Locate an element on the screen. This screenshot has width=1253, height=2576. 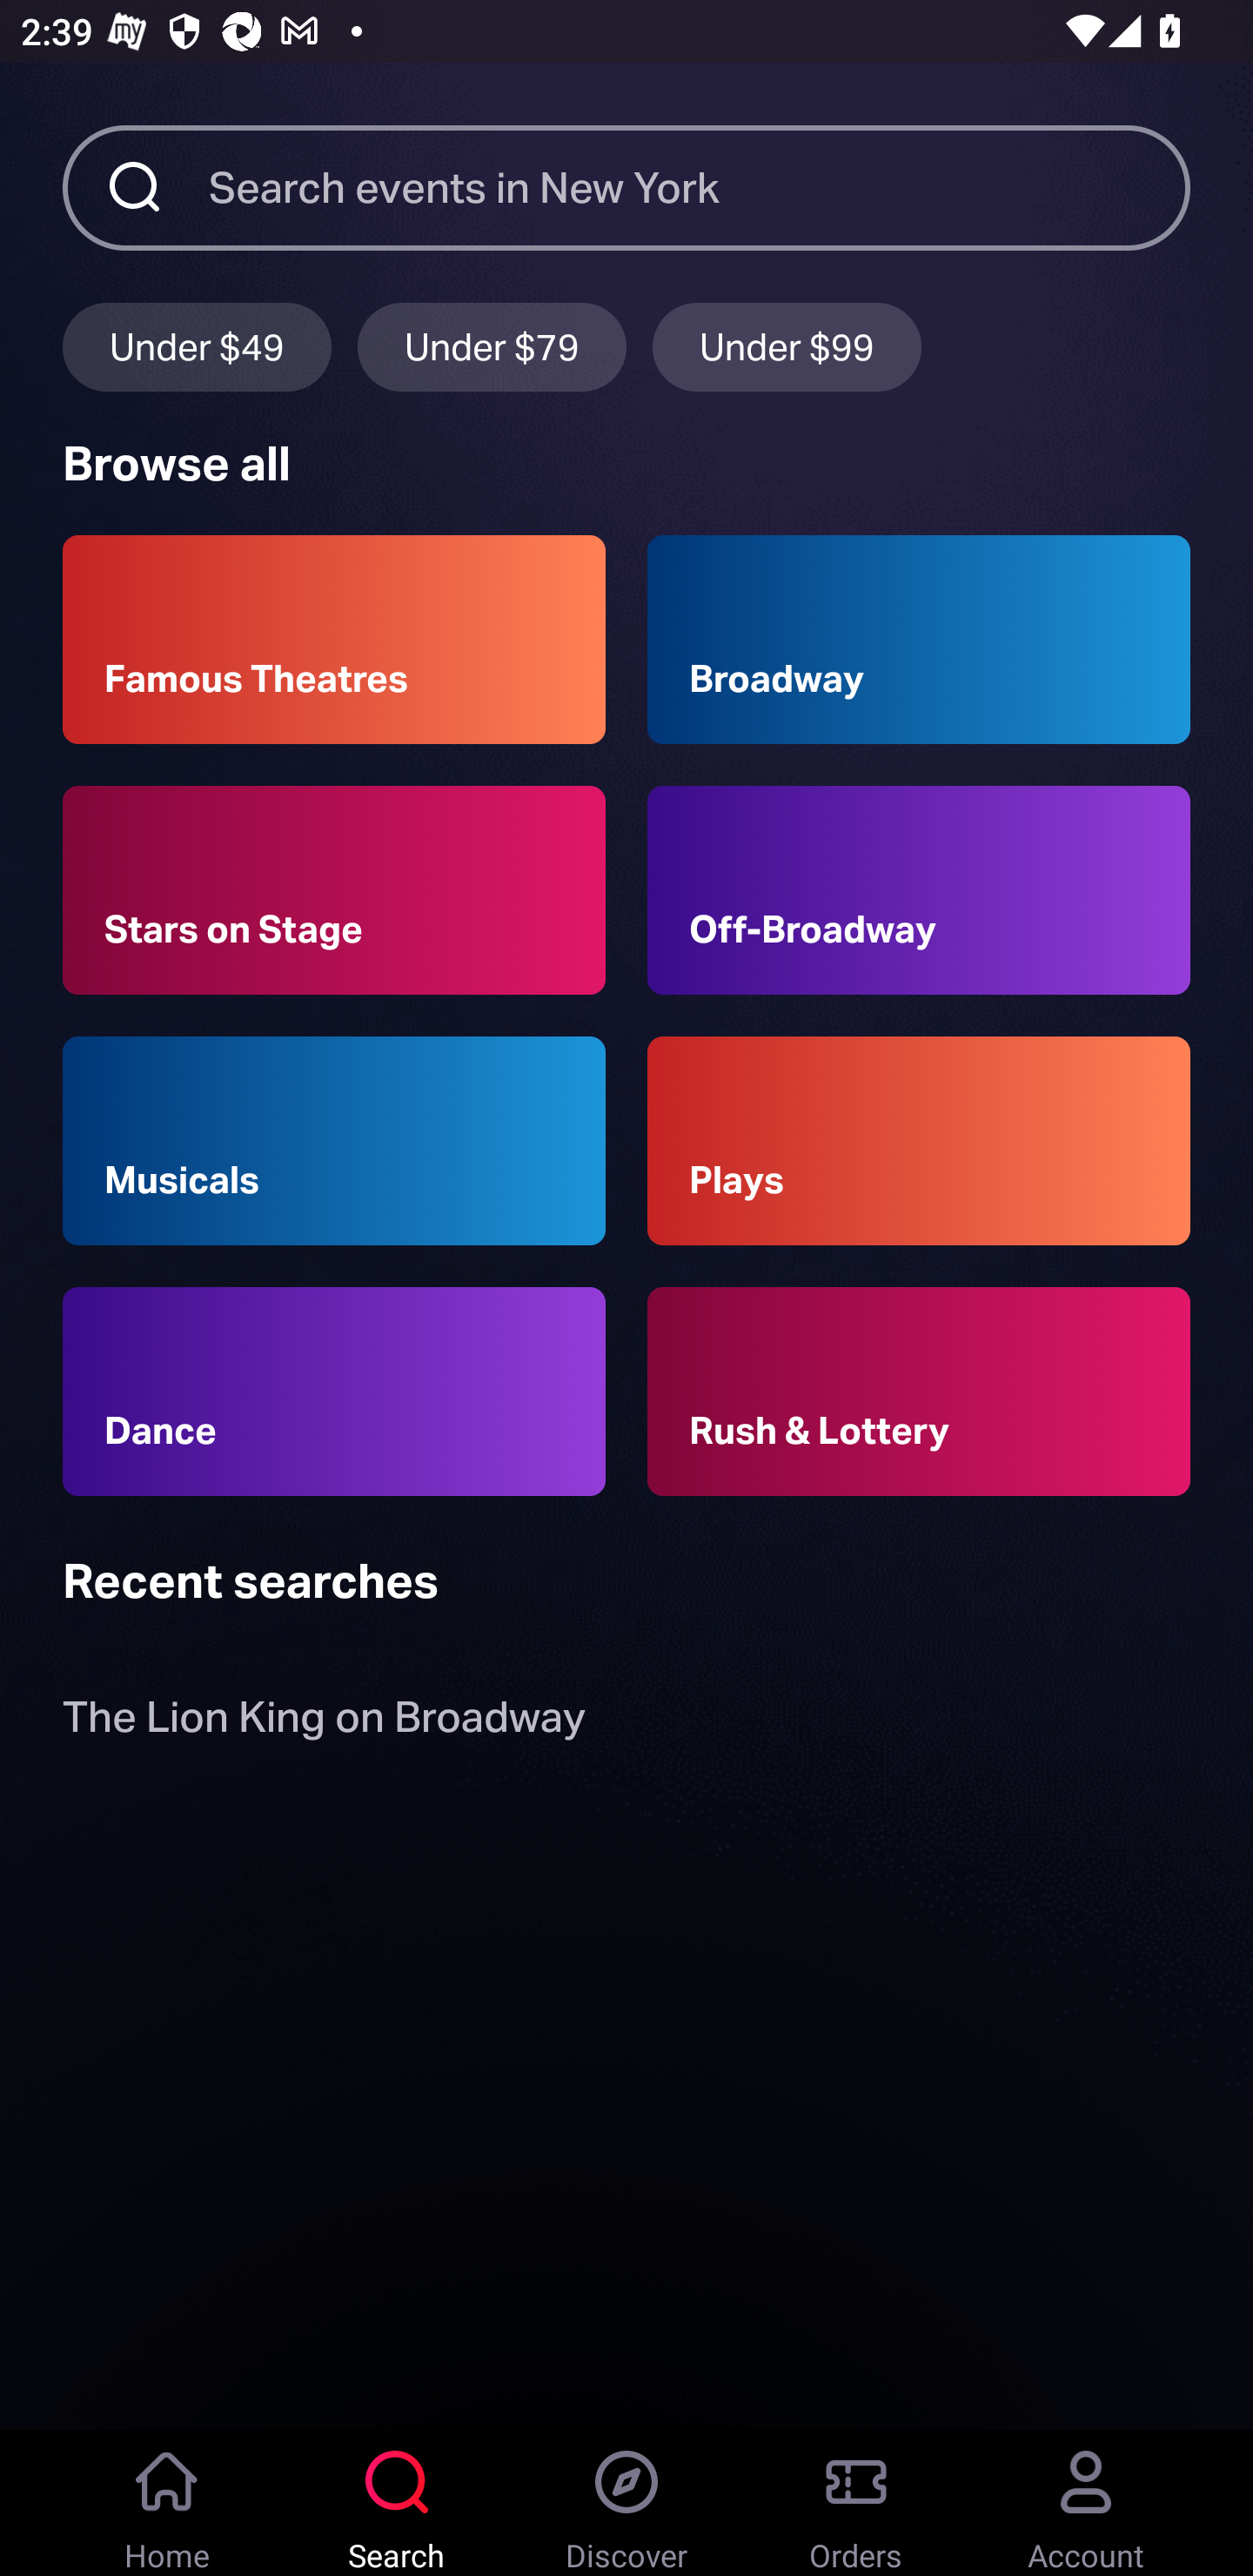
Account is located at coordinates (1086, 2503).